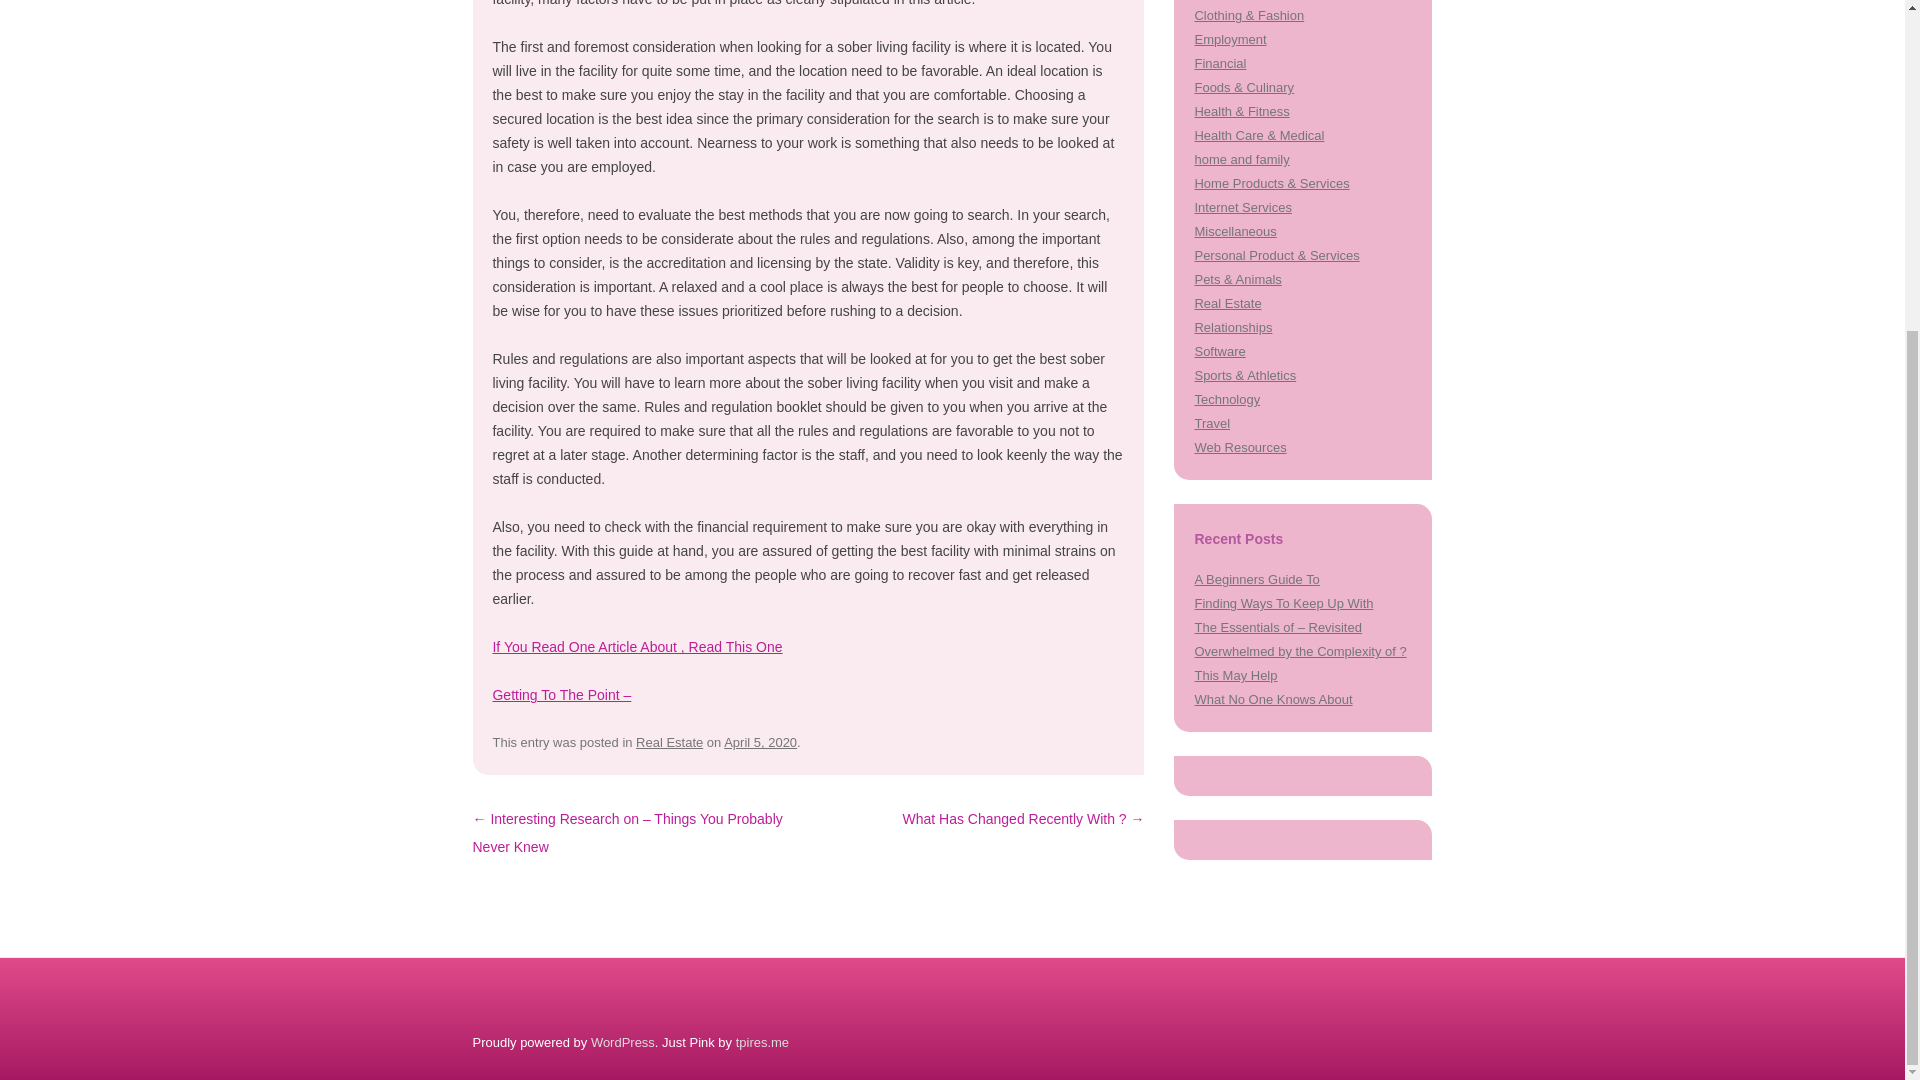  I want to click on Miscellaneous, so click(1235, 230).